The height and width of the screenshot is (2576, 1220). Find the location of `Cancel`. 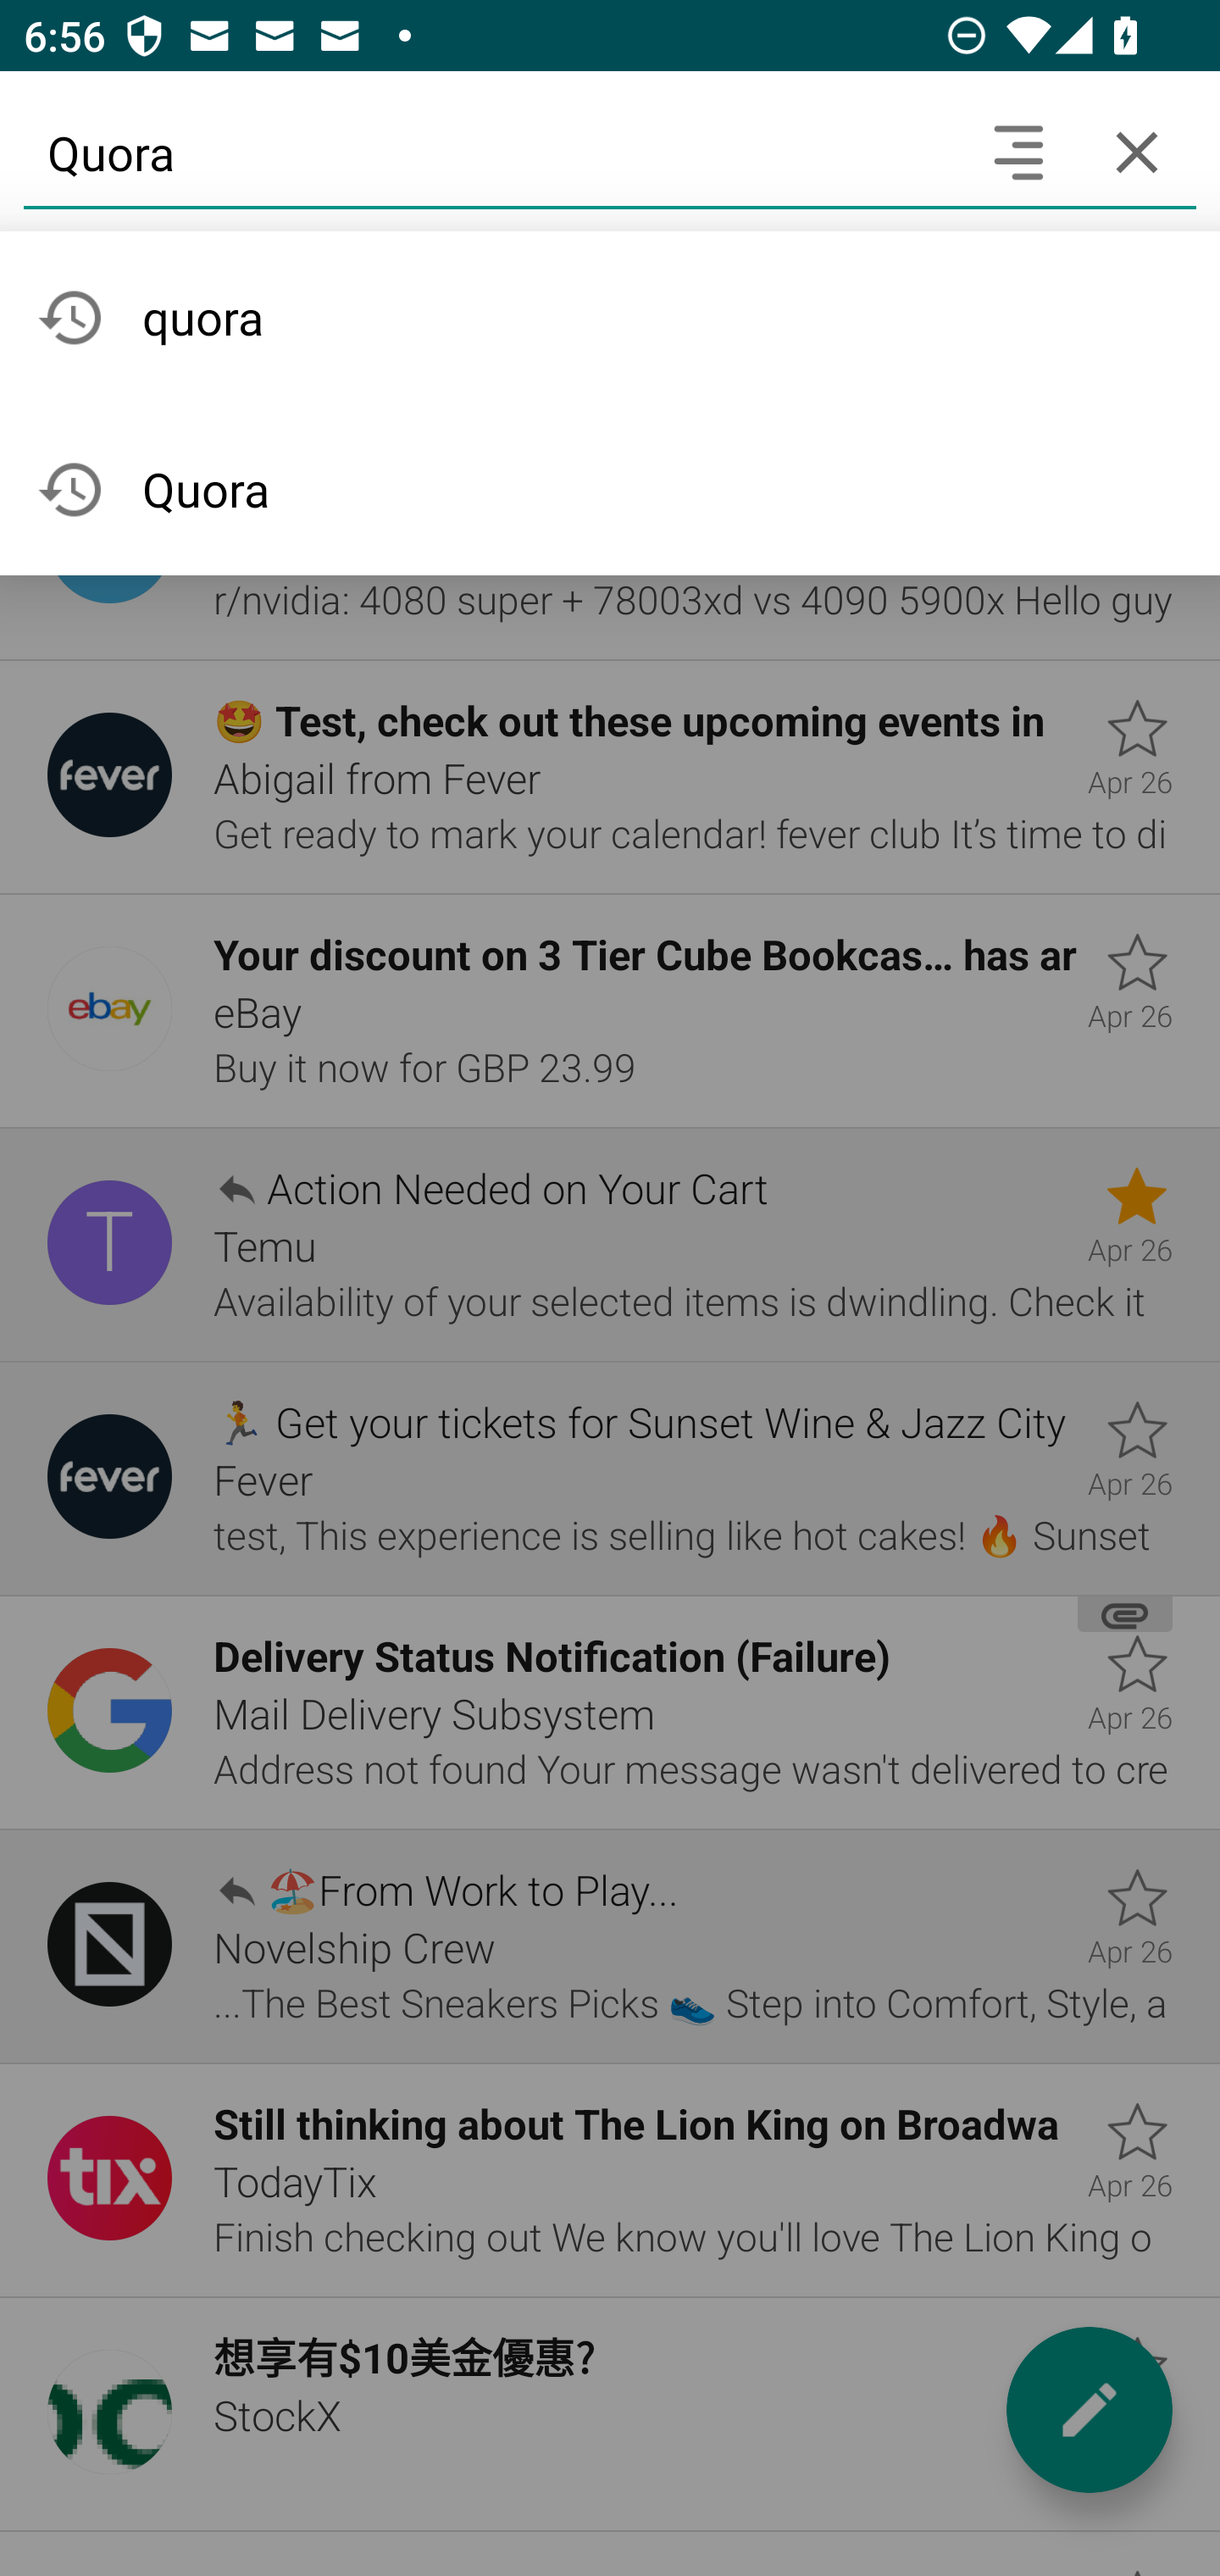

Cancel is located at coordinates (1137, 152).